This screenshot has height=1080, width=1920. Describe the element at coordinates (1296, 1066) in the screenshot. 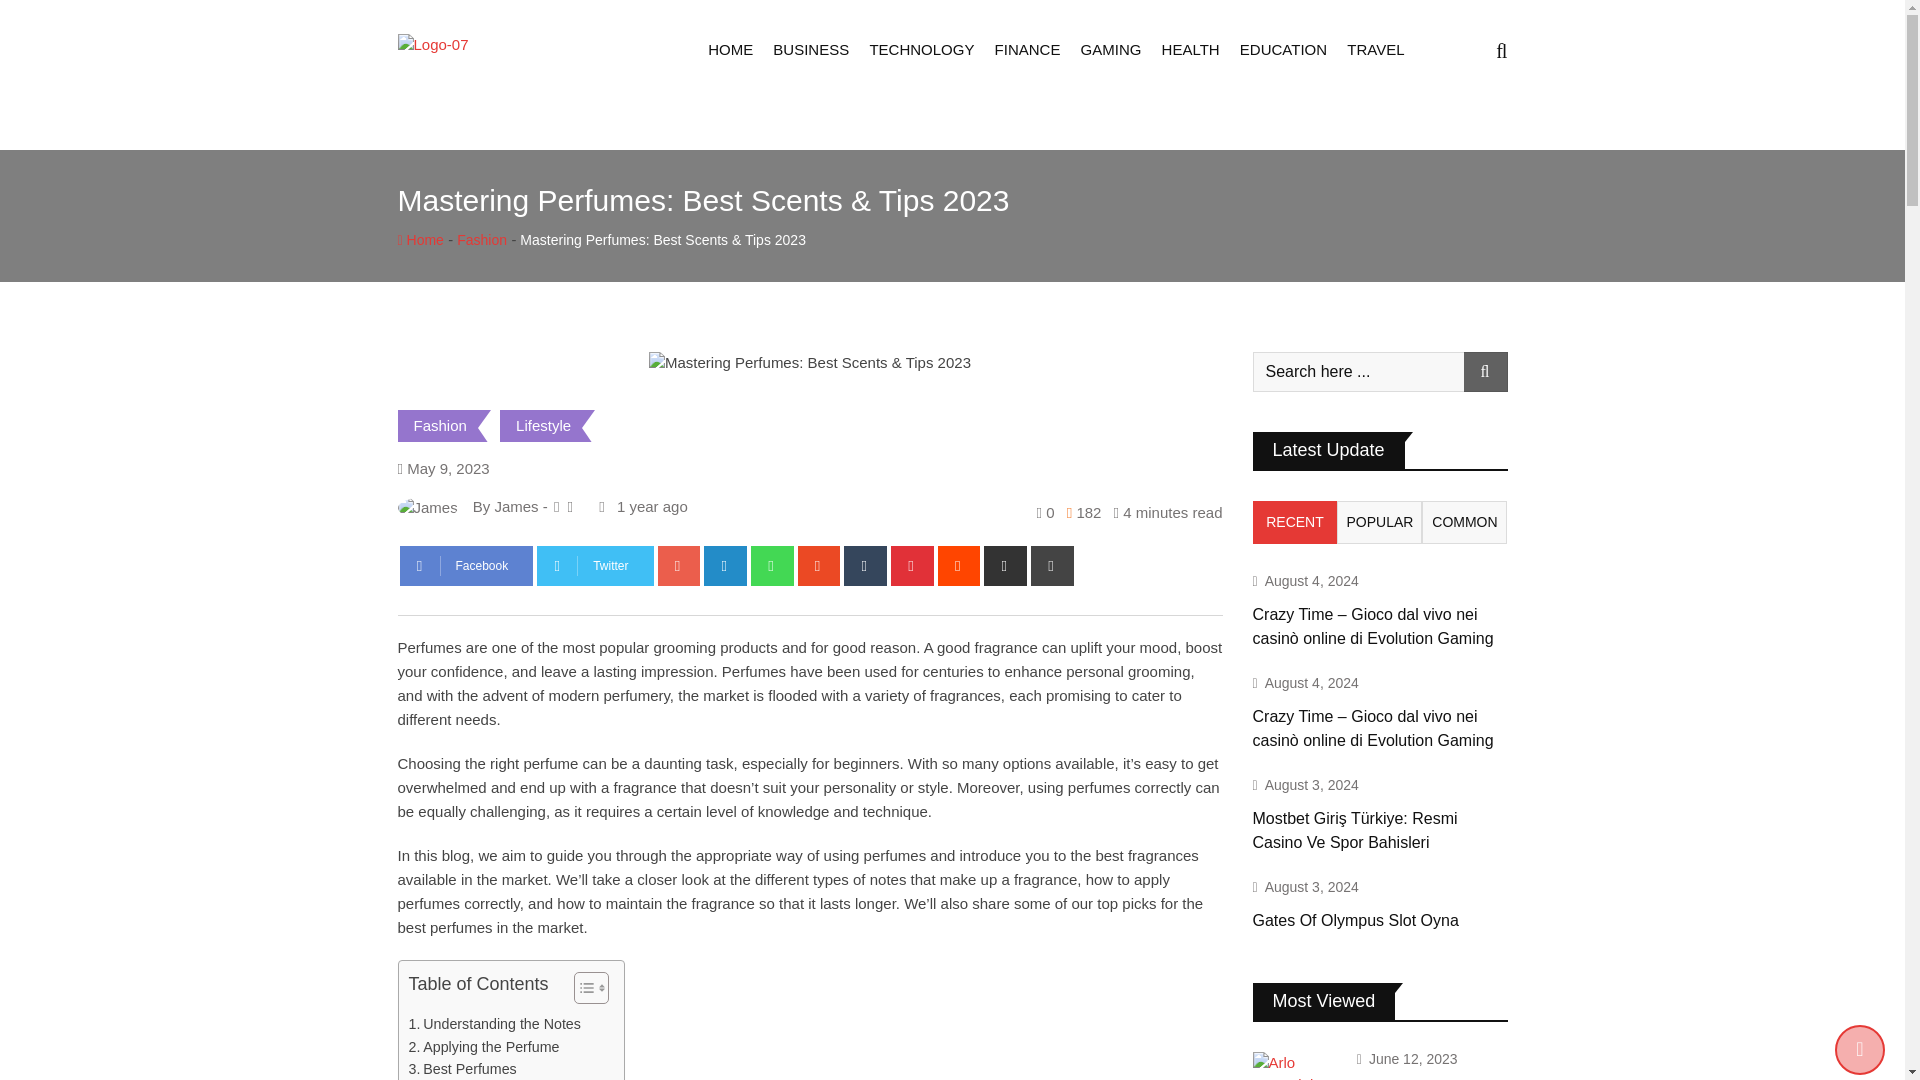

I see `How to Set Up Arlo Essential Spotlight Camera?` at that location.